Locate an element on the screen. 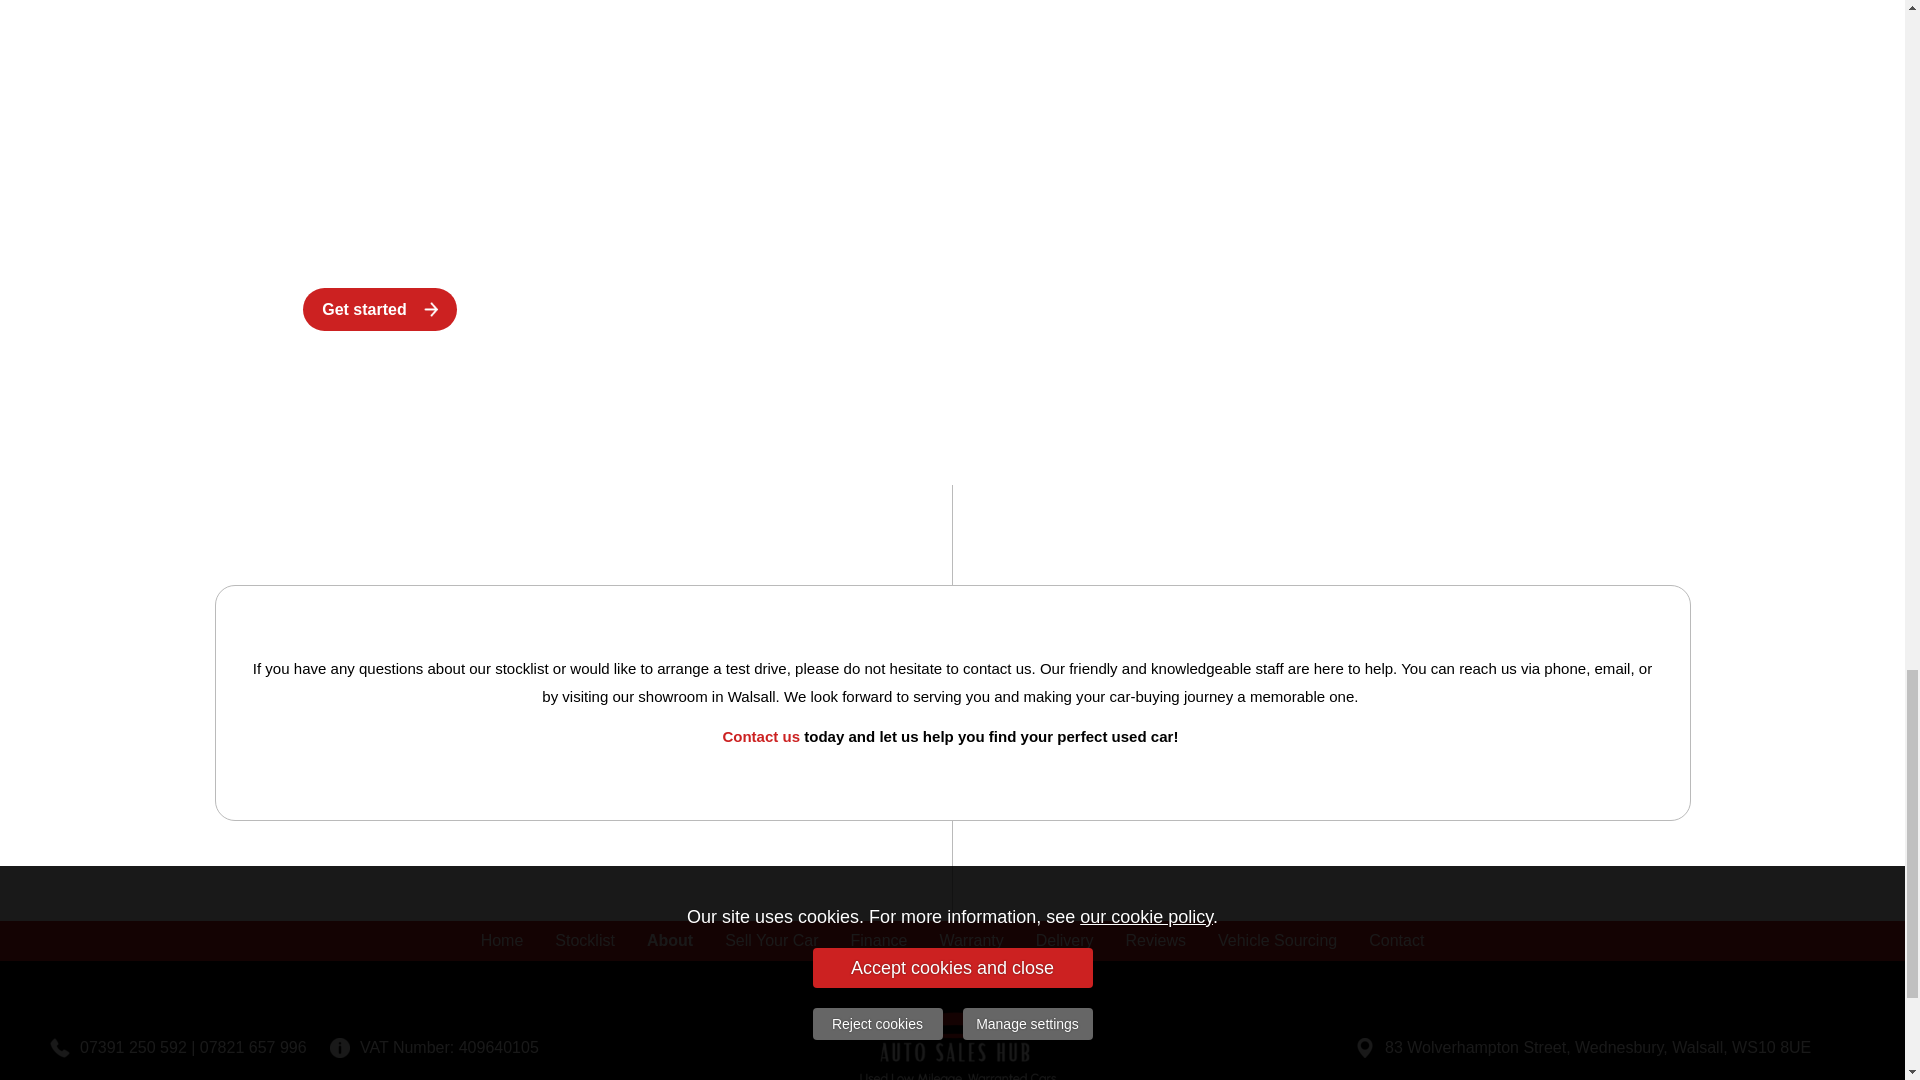  Contact is located at coordinates (1396, 941).